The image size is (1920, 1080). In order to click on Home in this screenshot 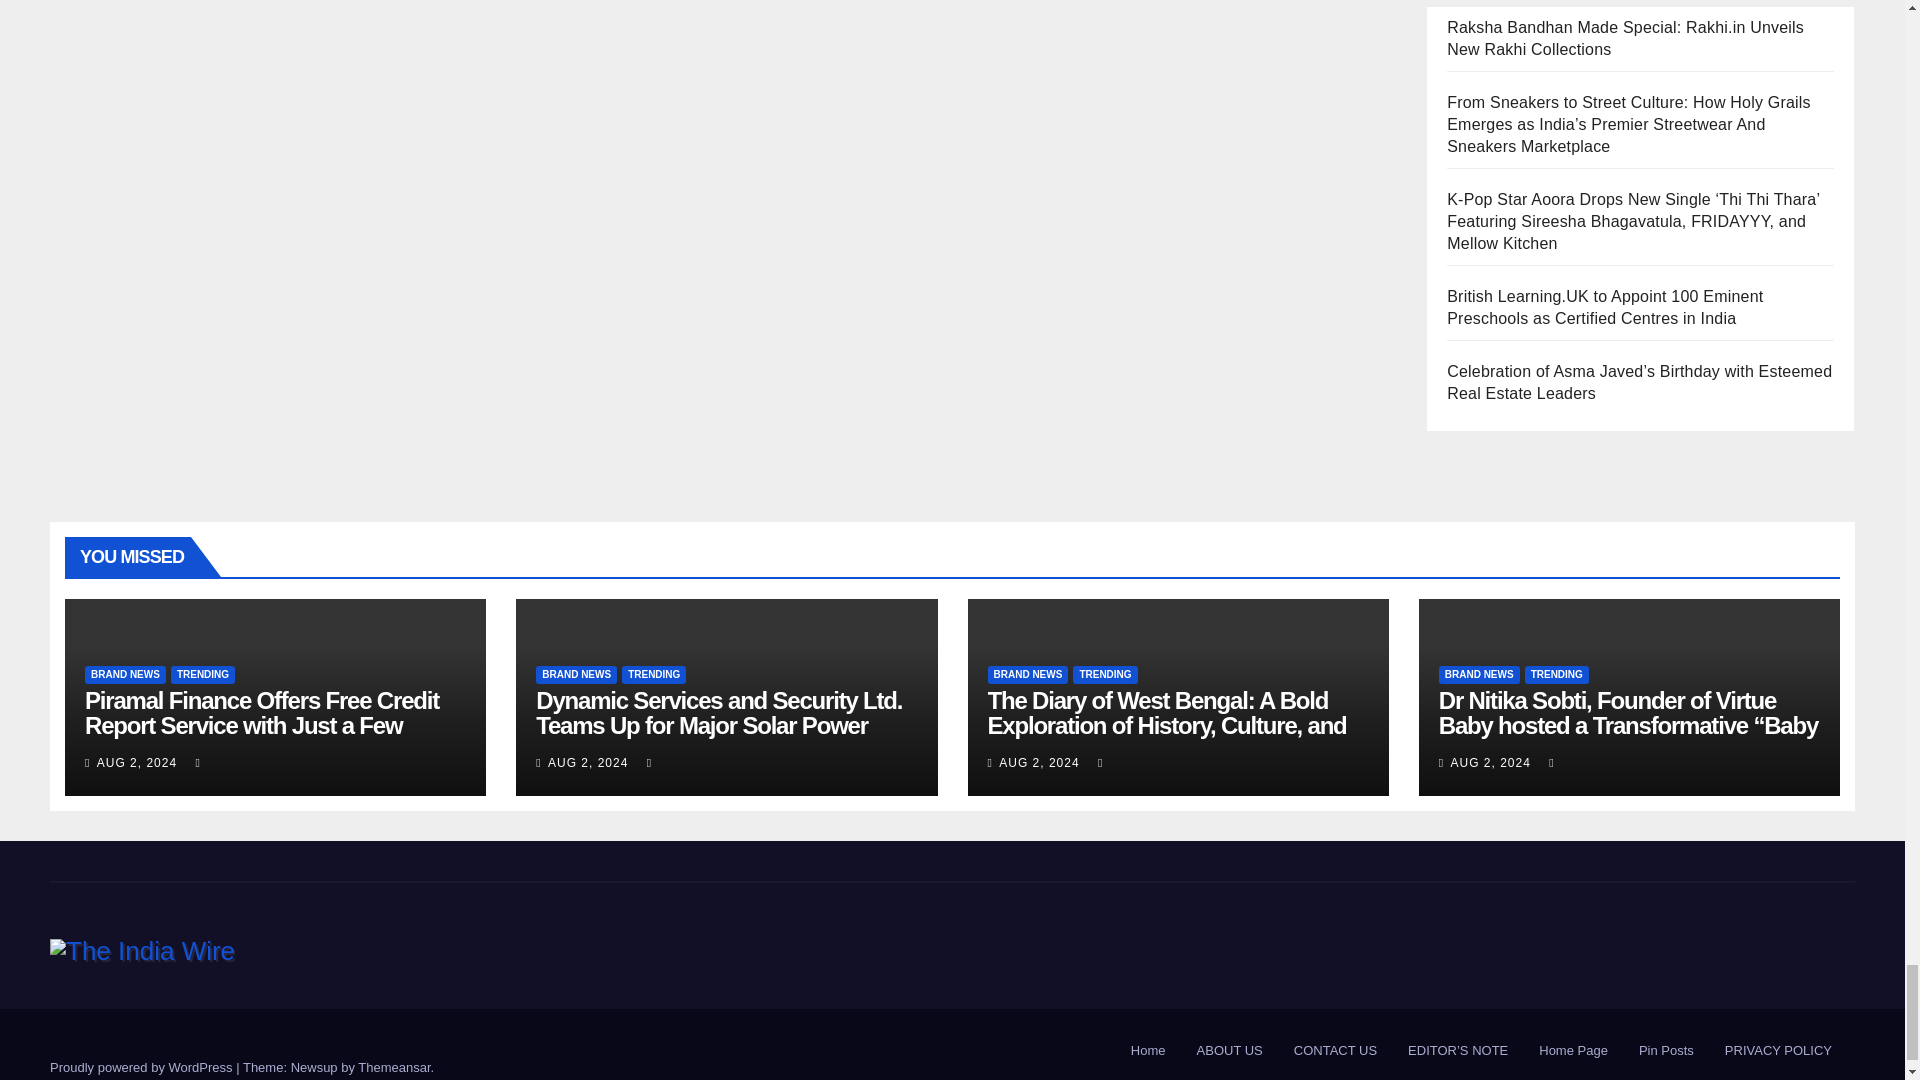, I will do `click(1148, 1050)`.